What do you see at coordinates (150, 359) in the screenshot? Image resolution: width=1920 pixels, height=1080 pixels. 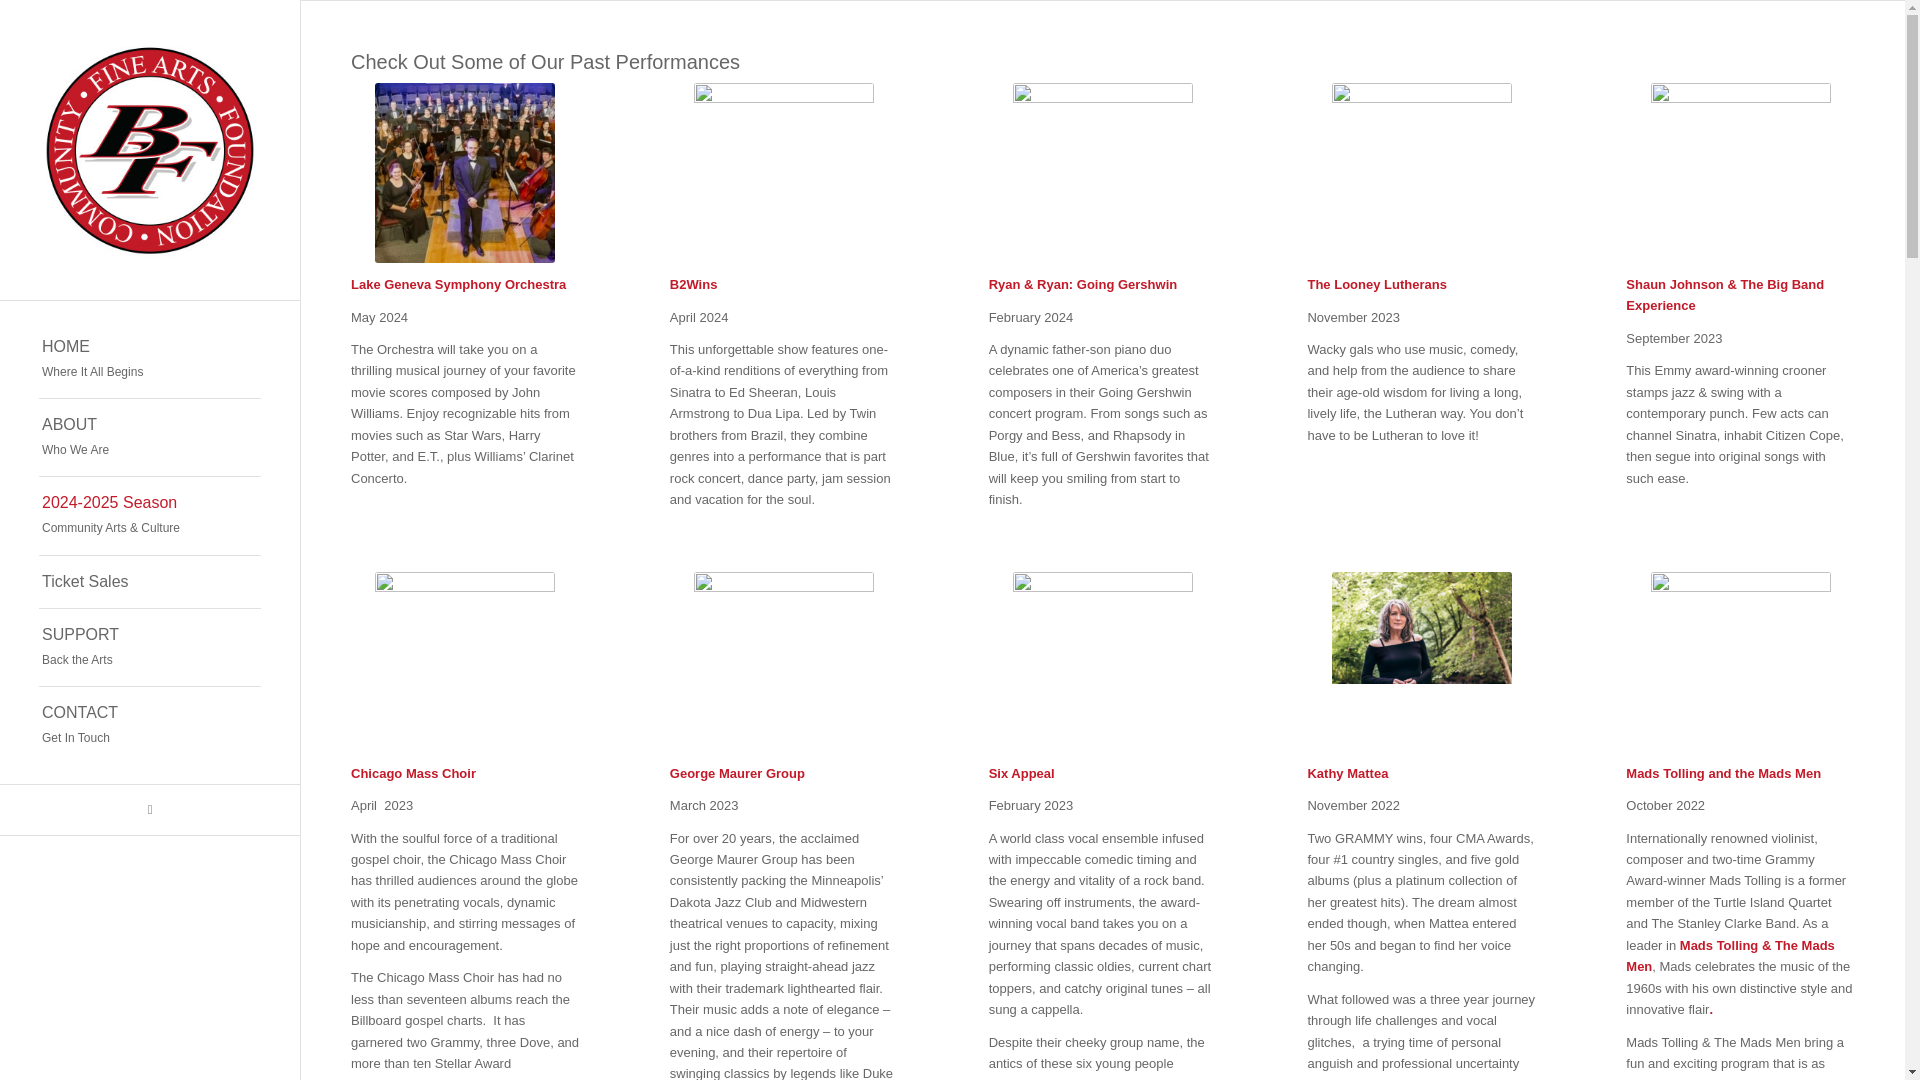 I see `6A 2023 02` at bounding box center [150, 359].